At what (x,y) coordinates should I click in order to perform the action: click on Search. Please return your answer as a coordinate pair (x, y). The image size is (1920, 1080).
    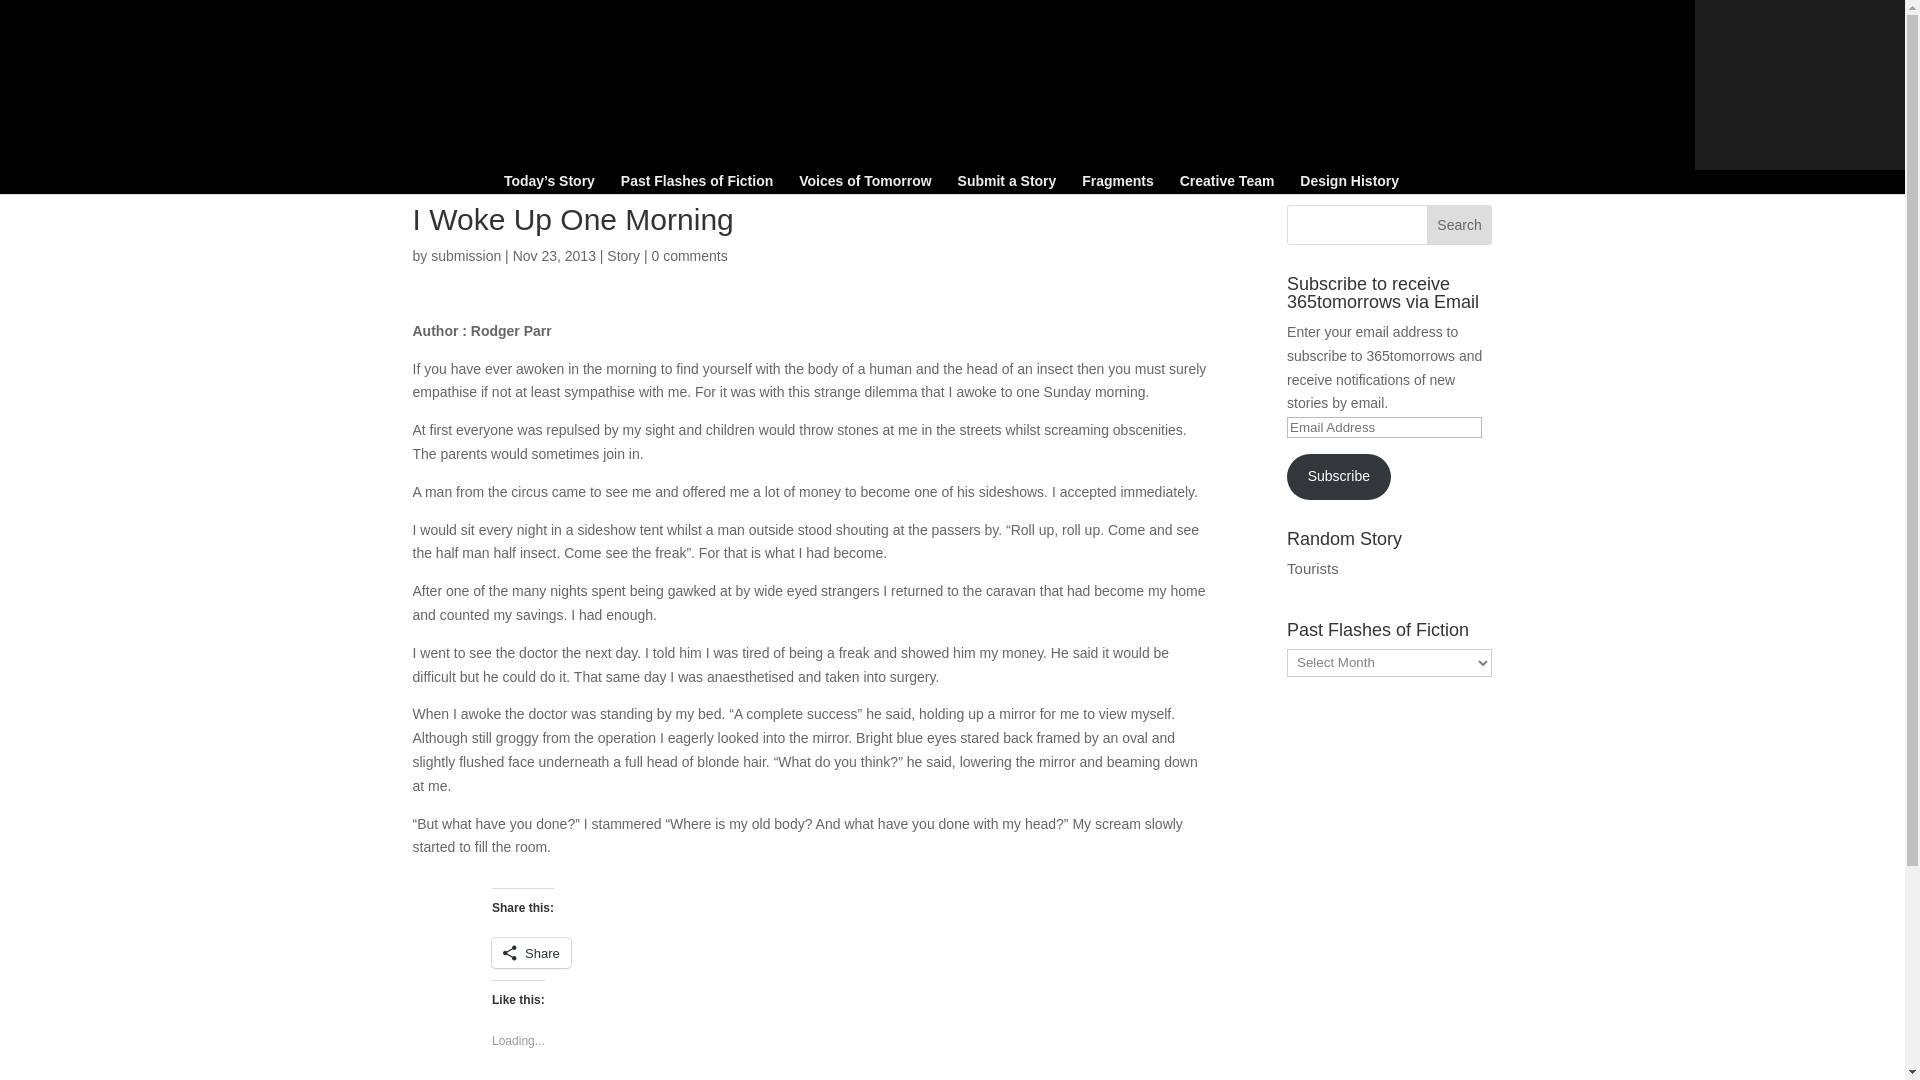
    Looking at the image, I should click on (1460, 225).